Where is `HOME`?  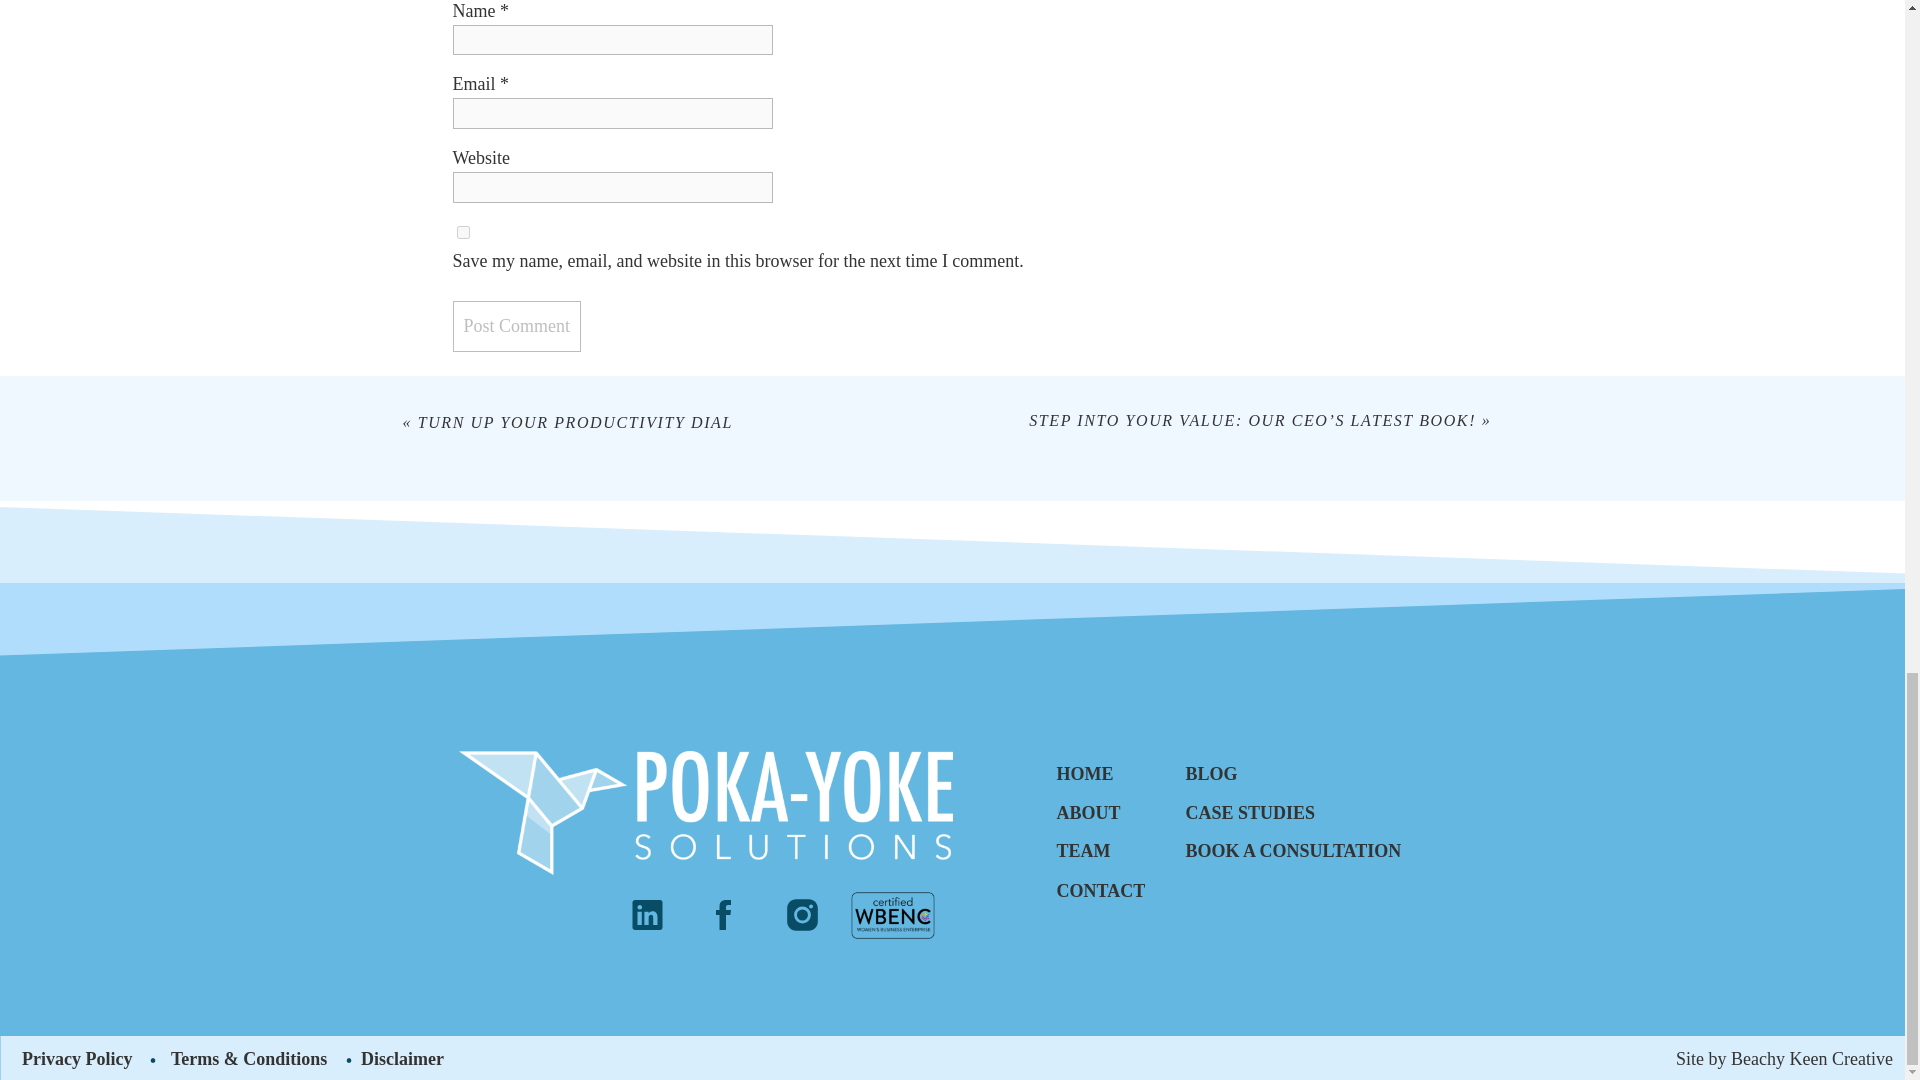 HOME is located at coordinates (1118, 772).